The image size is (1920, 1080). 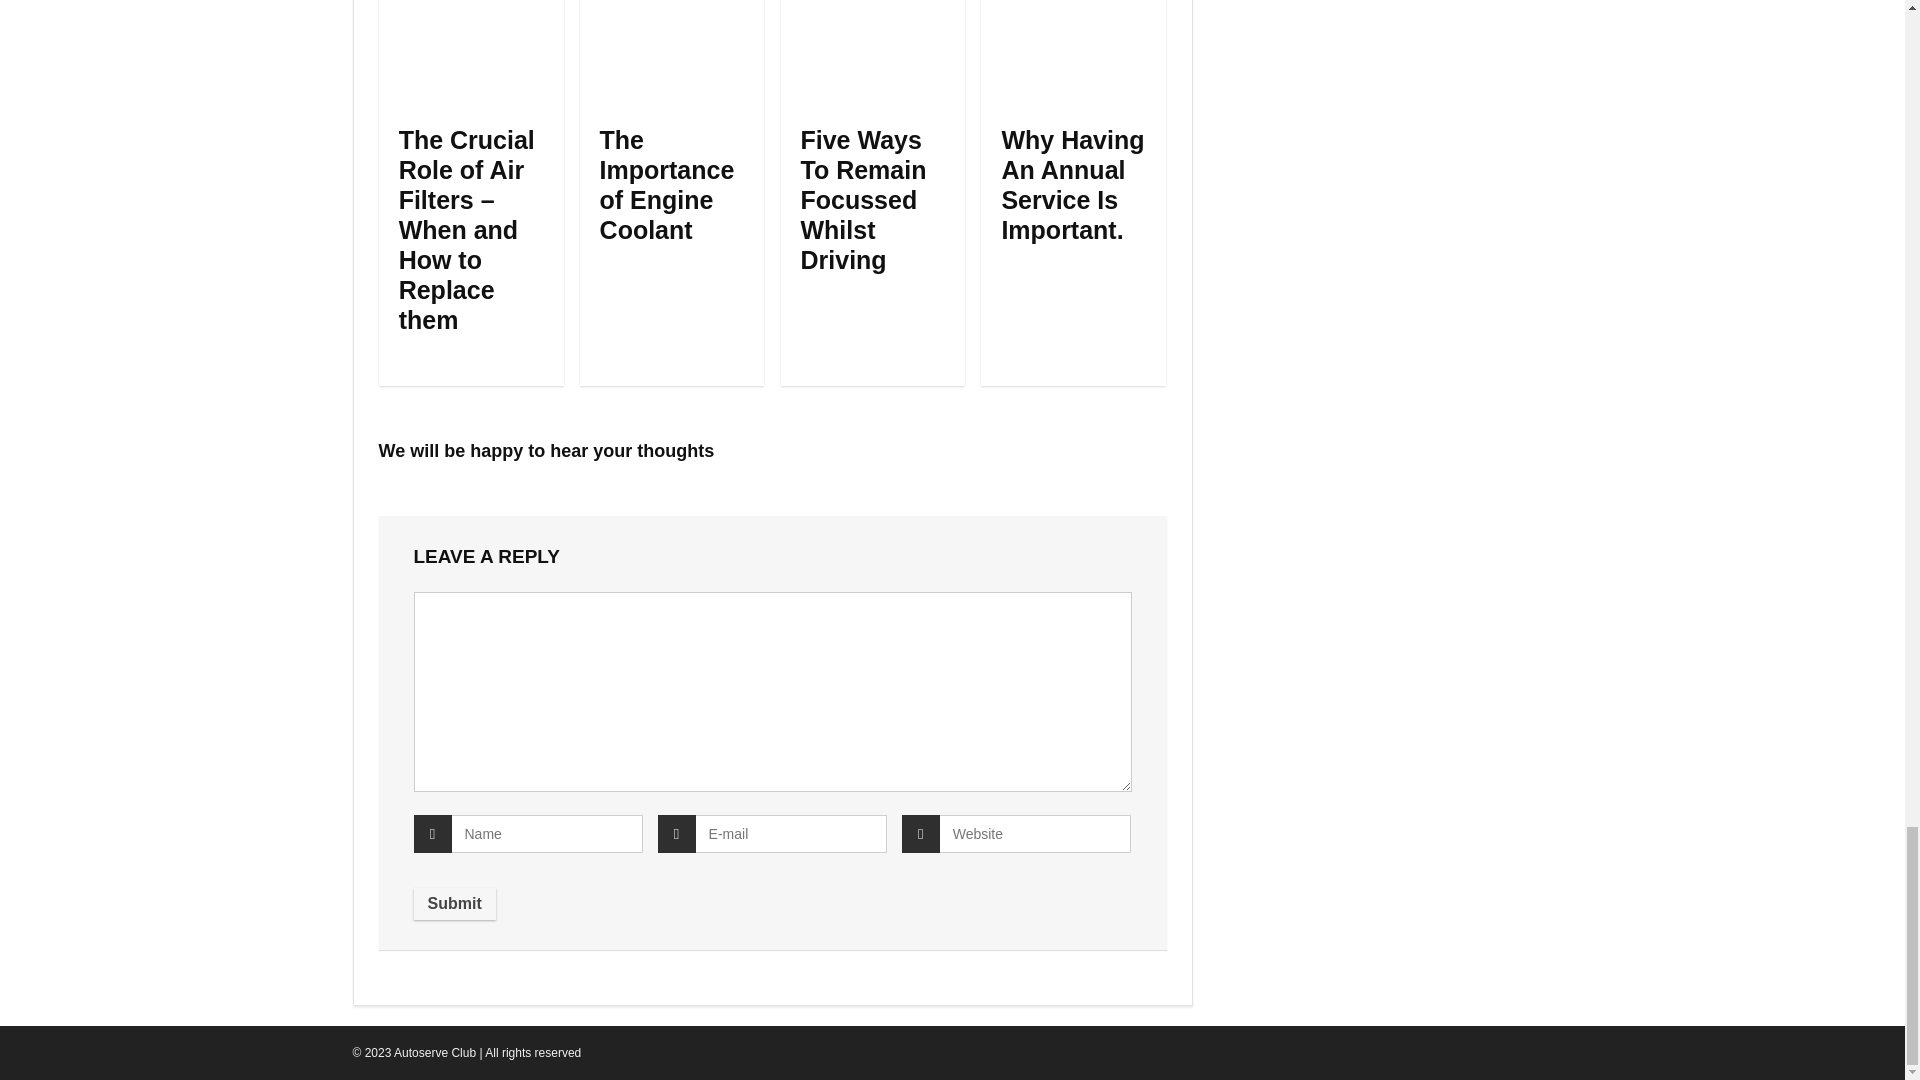 What do you see at coordinates (1072, 185) in the screenshot?
I see `Why Having An Annual Service Is Important.` at bounding box center [1072, 185].